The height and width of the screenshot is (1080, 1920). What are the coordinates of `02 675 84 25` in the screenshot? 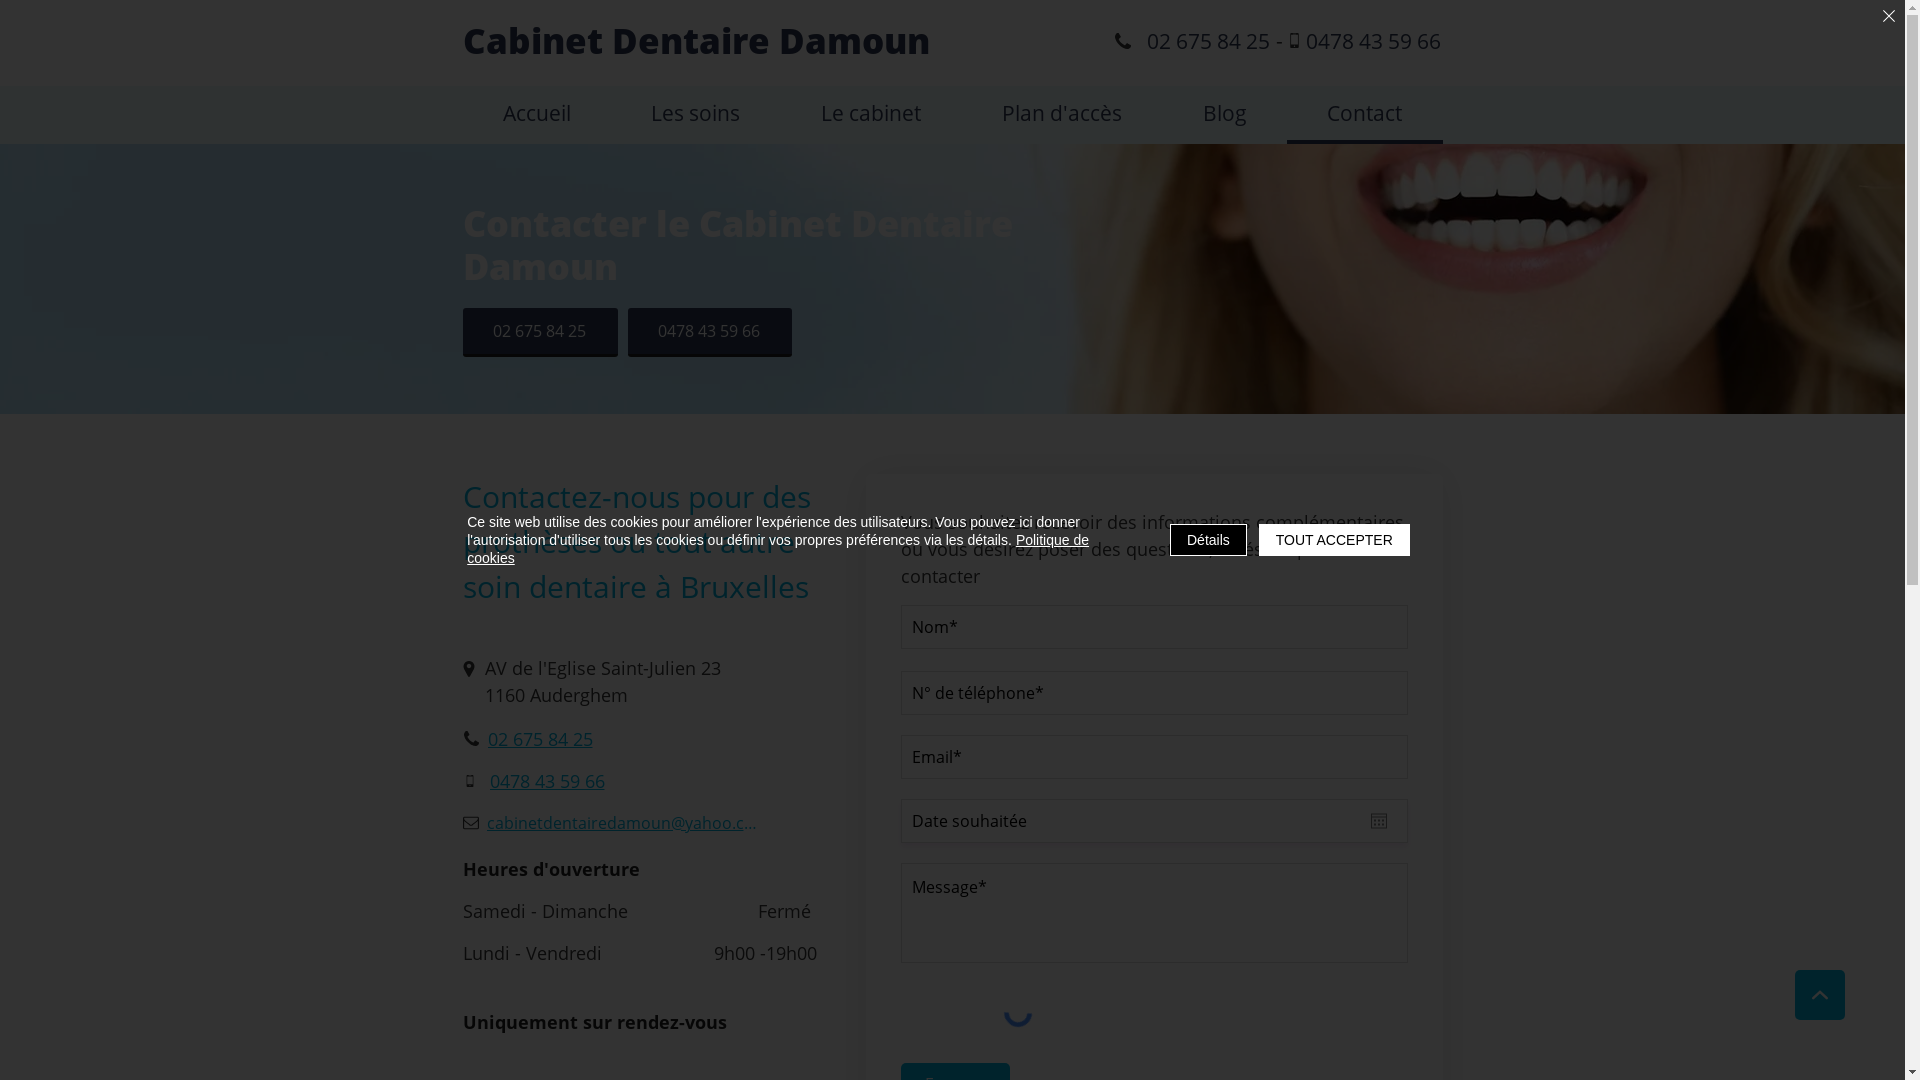 It's located at (528, 738).